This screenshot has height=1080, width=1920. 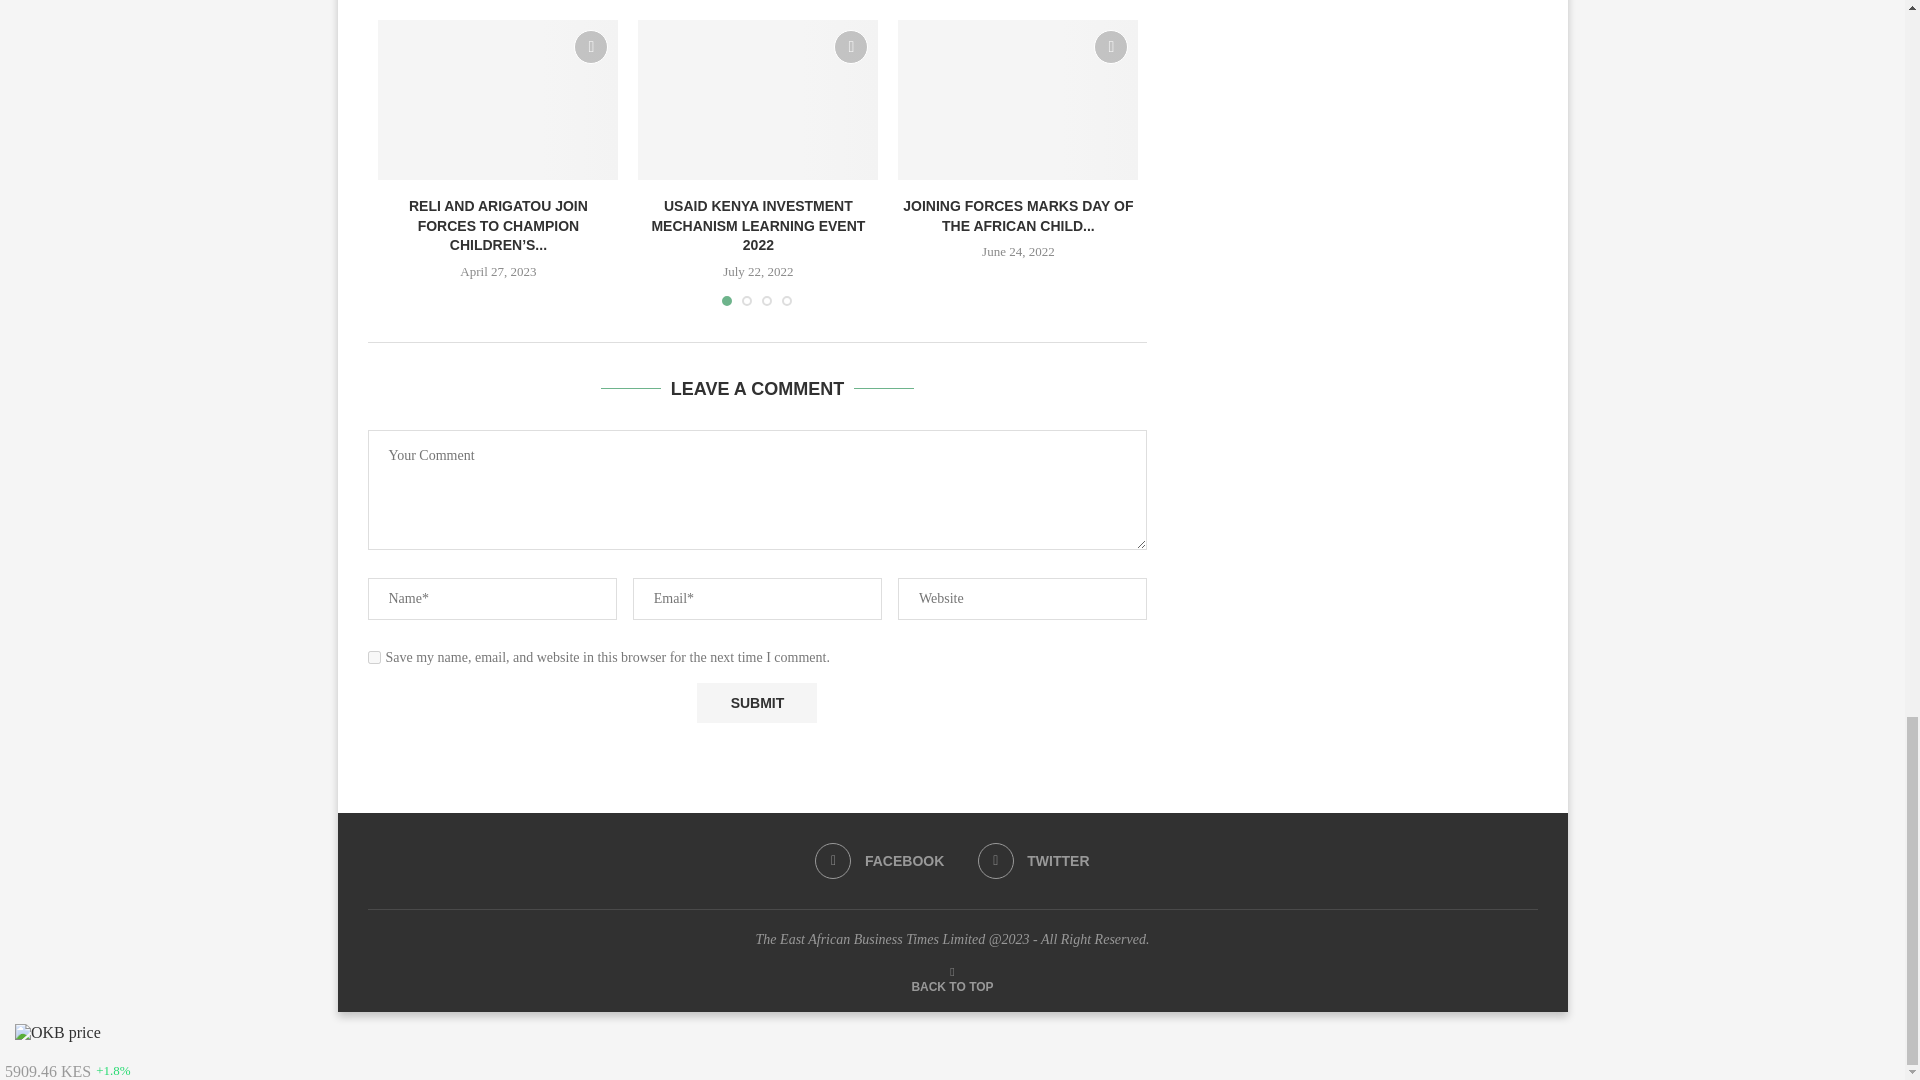 What do you see at coordinates (757, 100) in the screenshot?
I see `USAID Kenya Investment Mechanism Learning Event 2022` at bounding box center [757, 100].